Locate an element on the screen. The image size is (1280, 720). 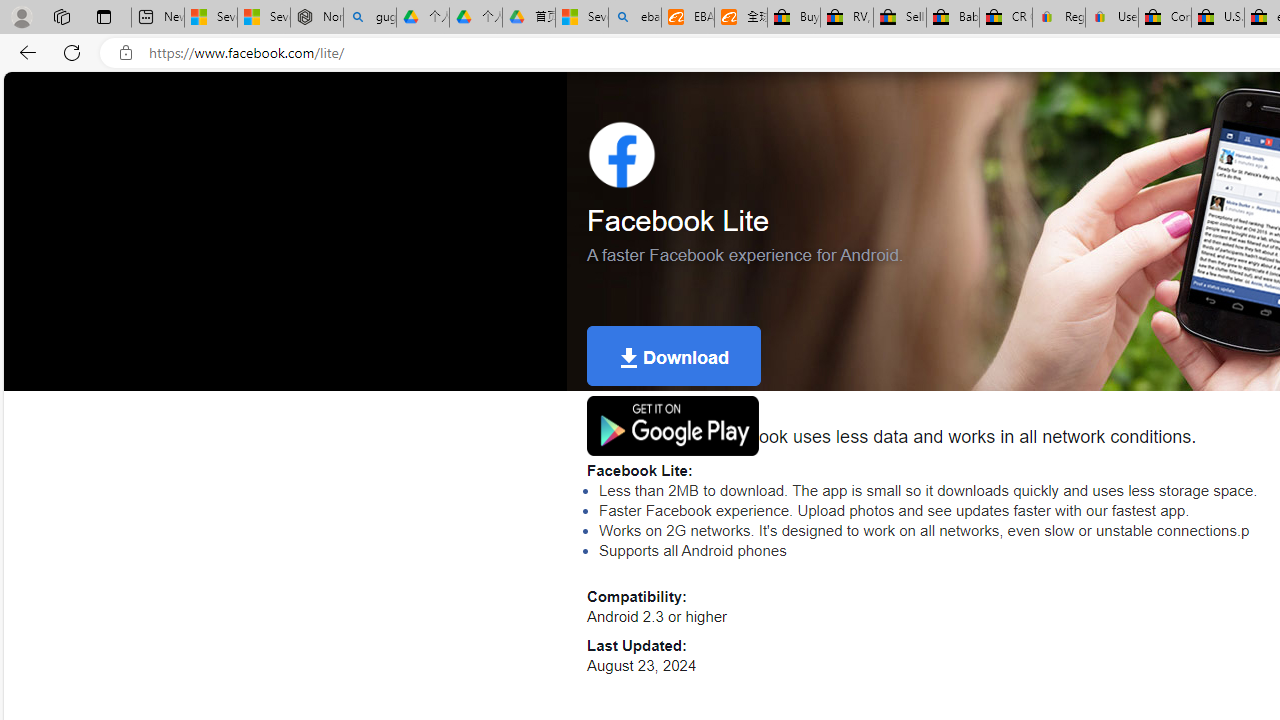
Register: Create a personal eBay account is located at coordinates (1059, 18).